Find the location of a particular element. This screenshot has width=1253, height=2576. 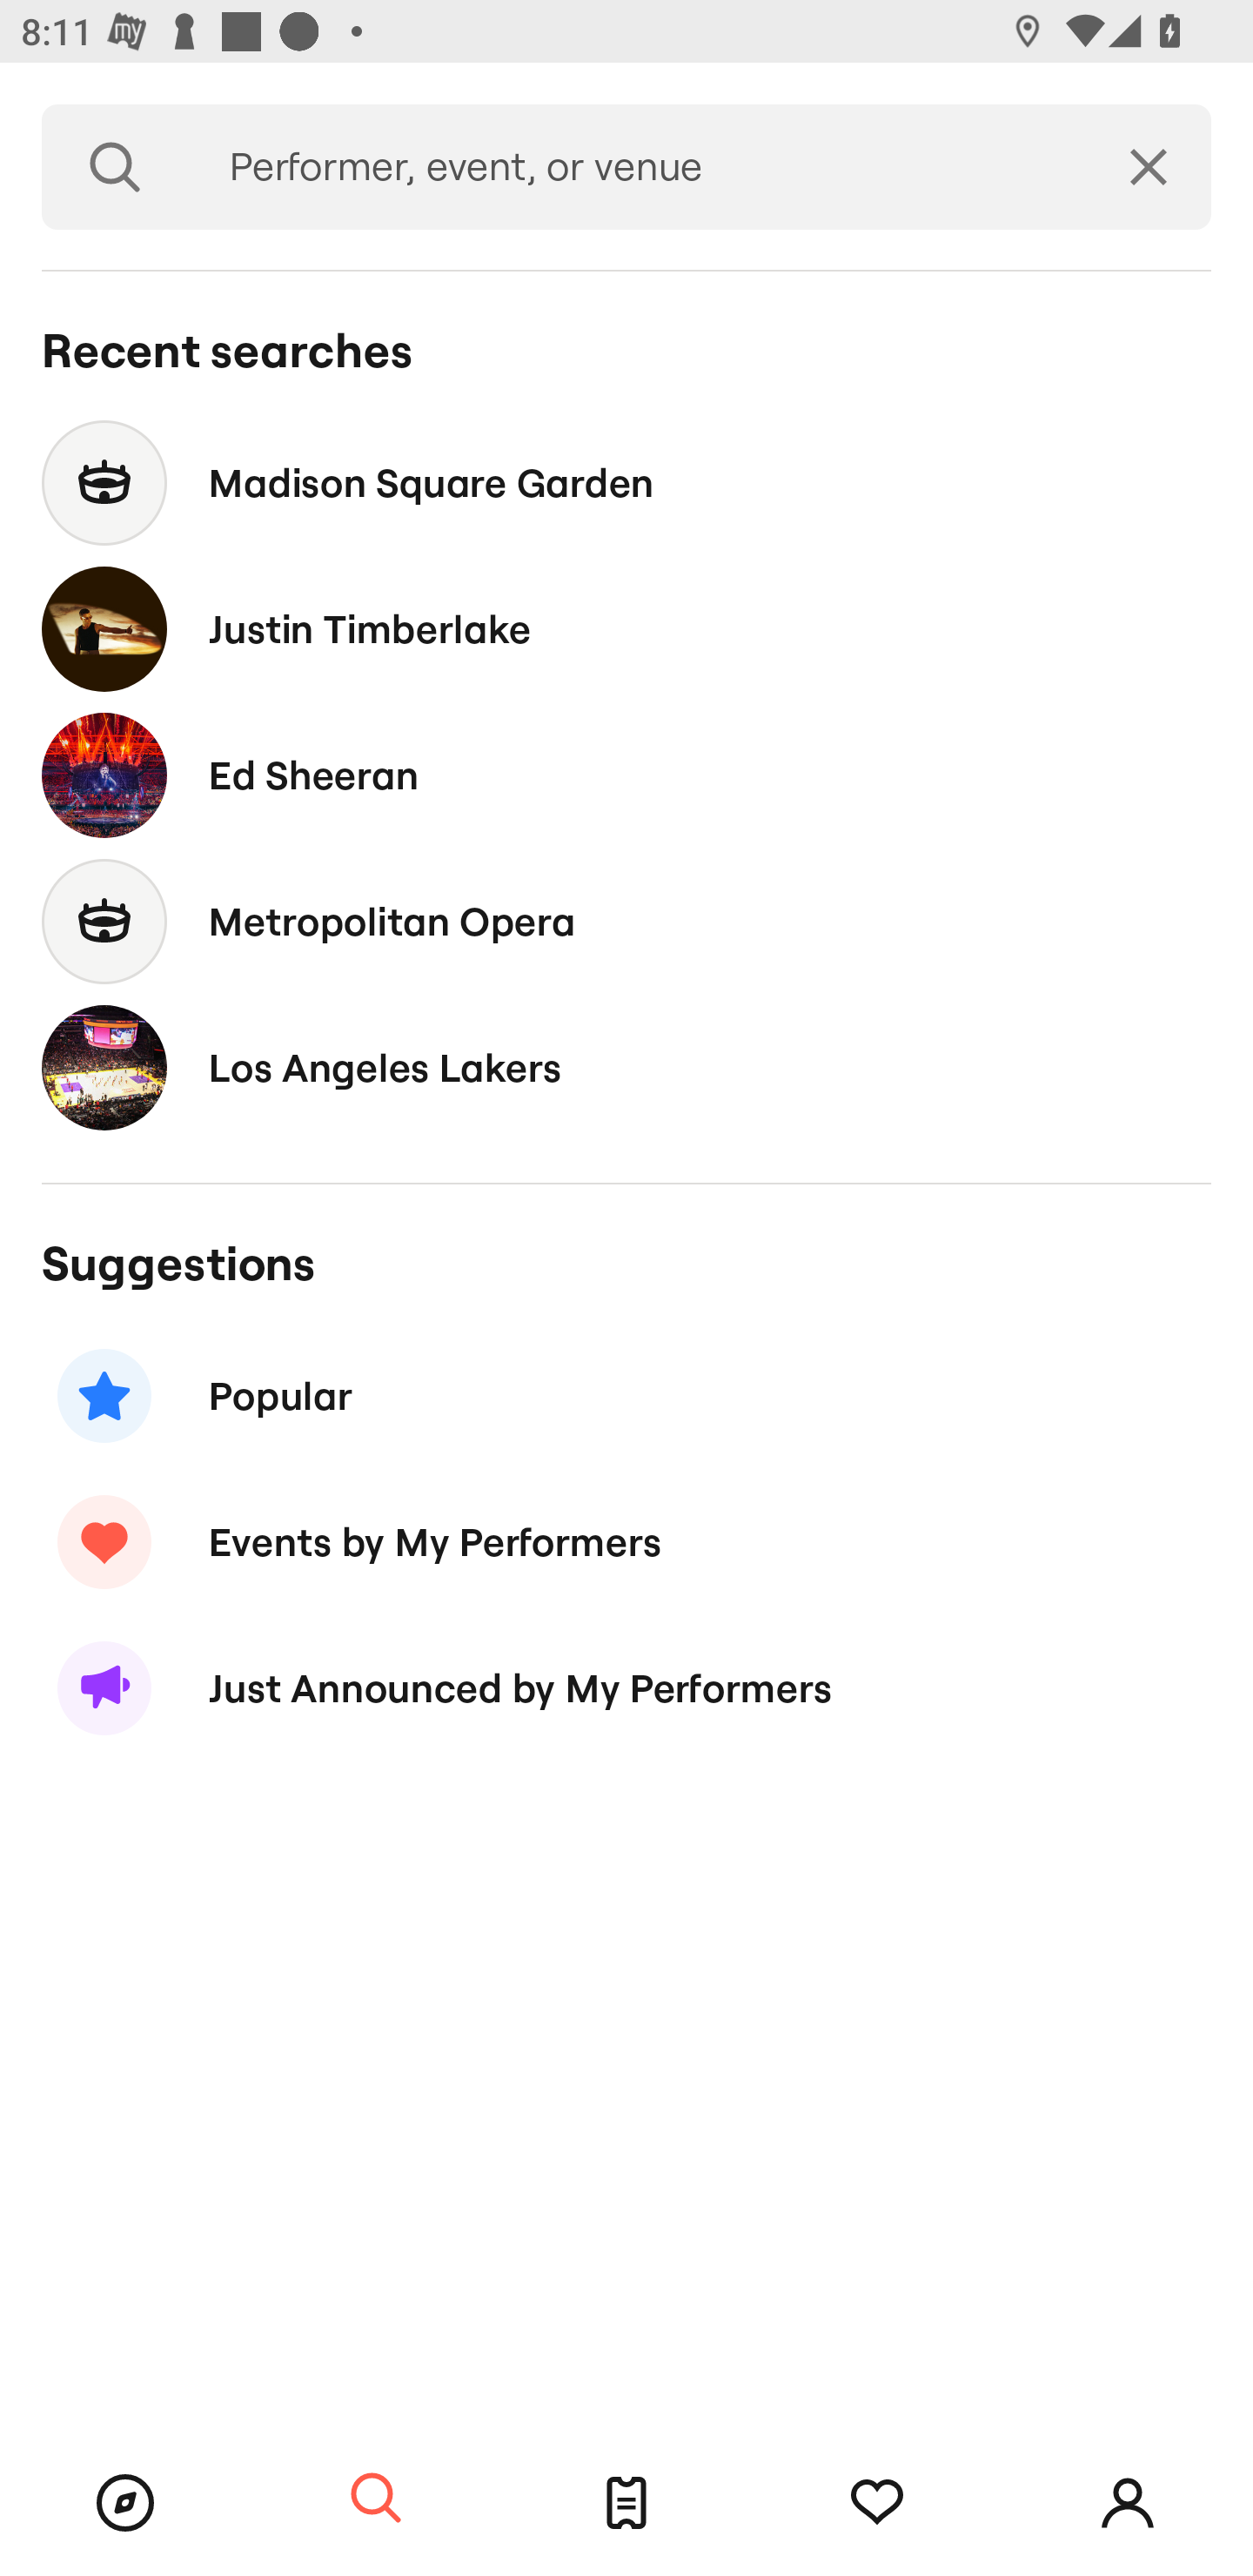

Just Announced by My Performers is located at coordinates (626, 1688).